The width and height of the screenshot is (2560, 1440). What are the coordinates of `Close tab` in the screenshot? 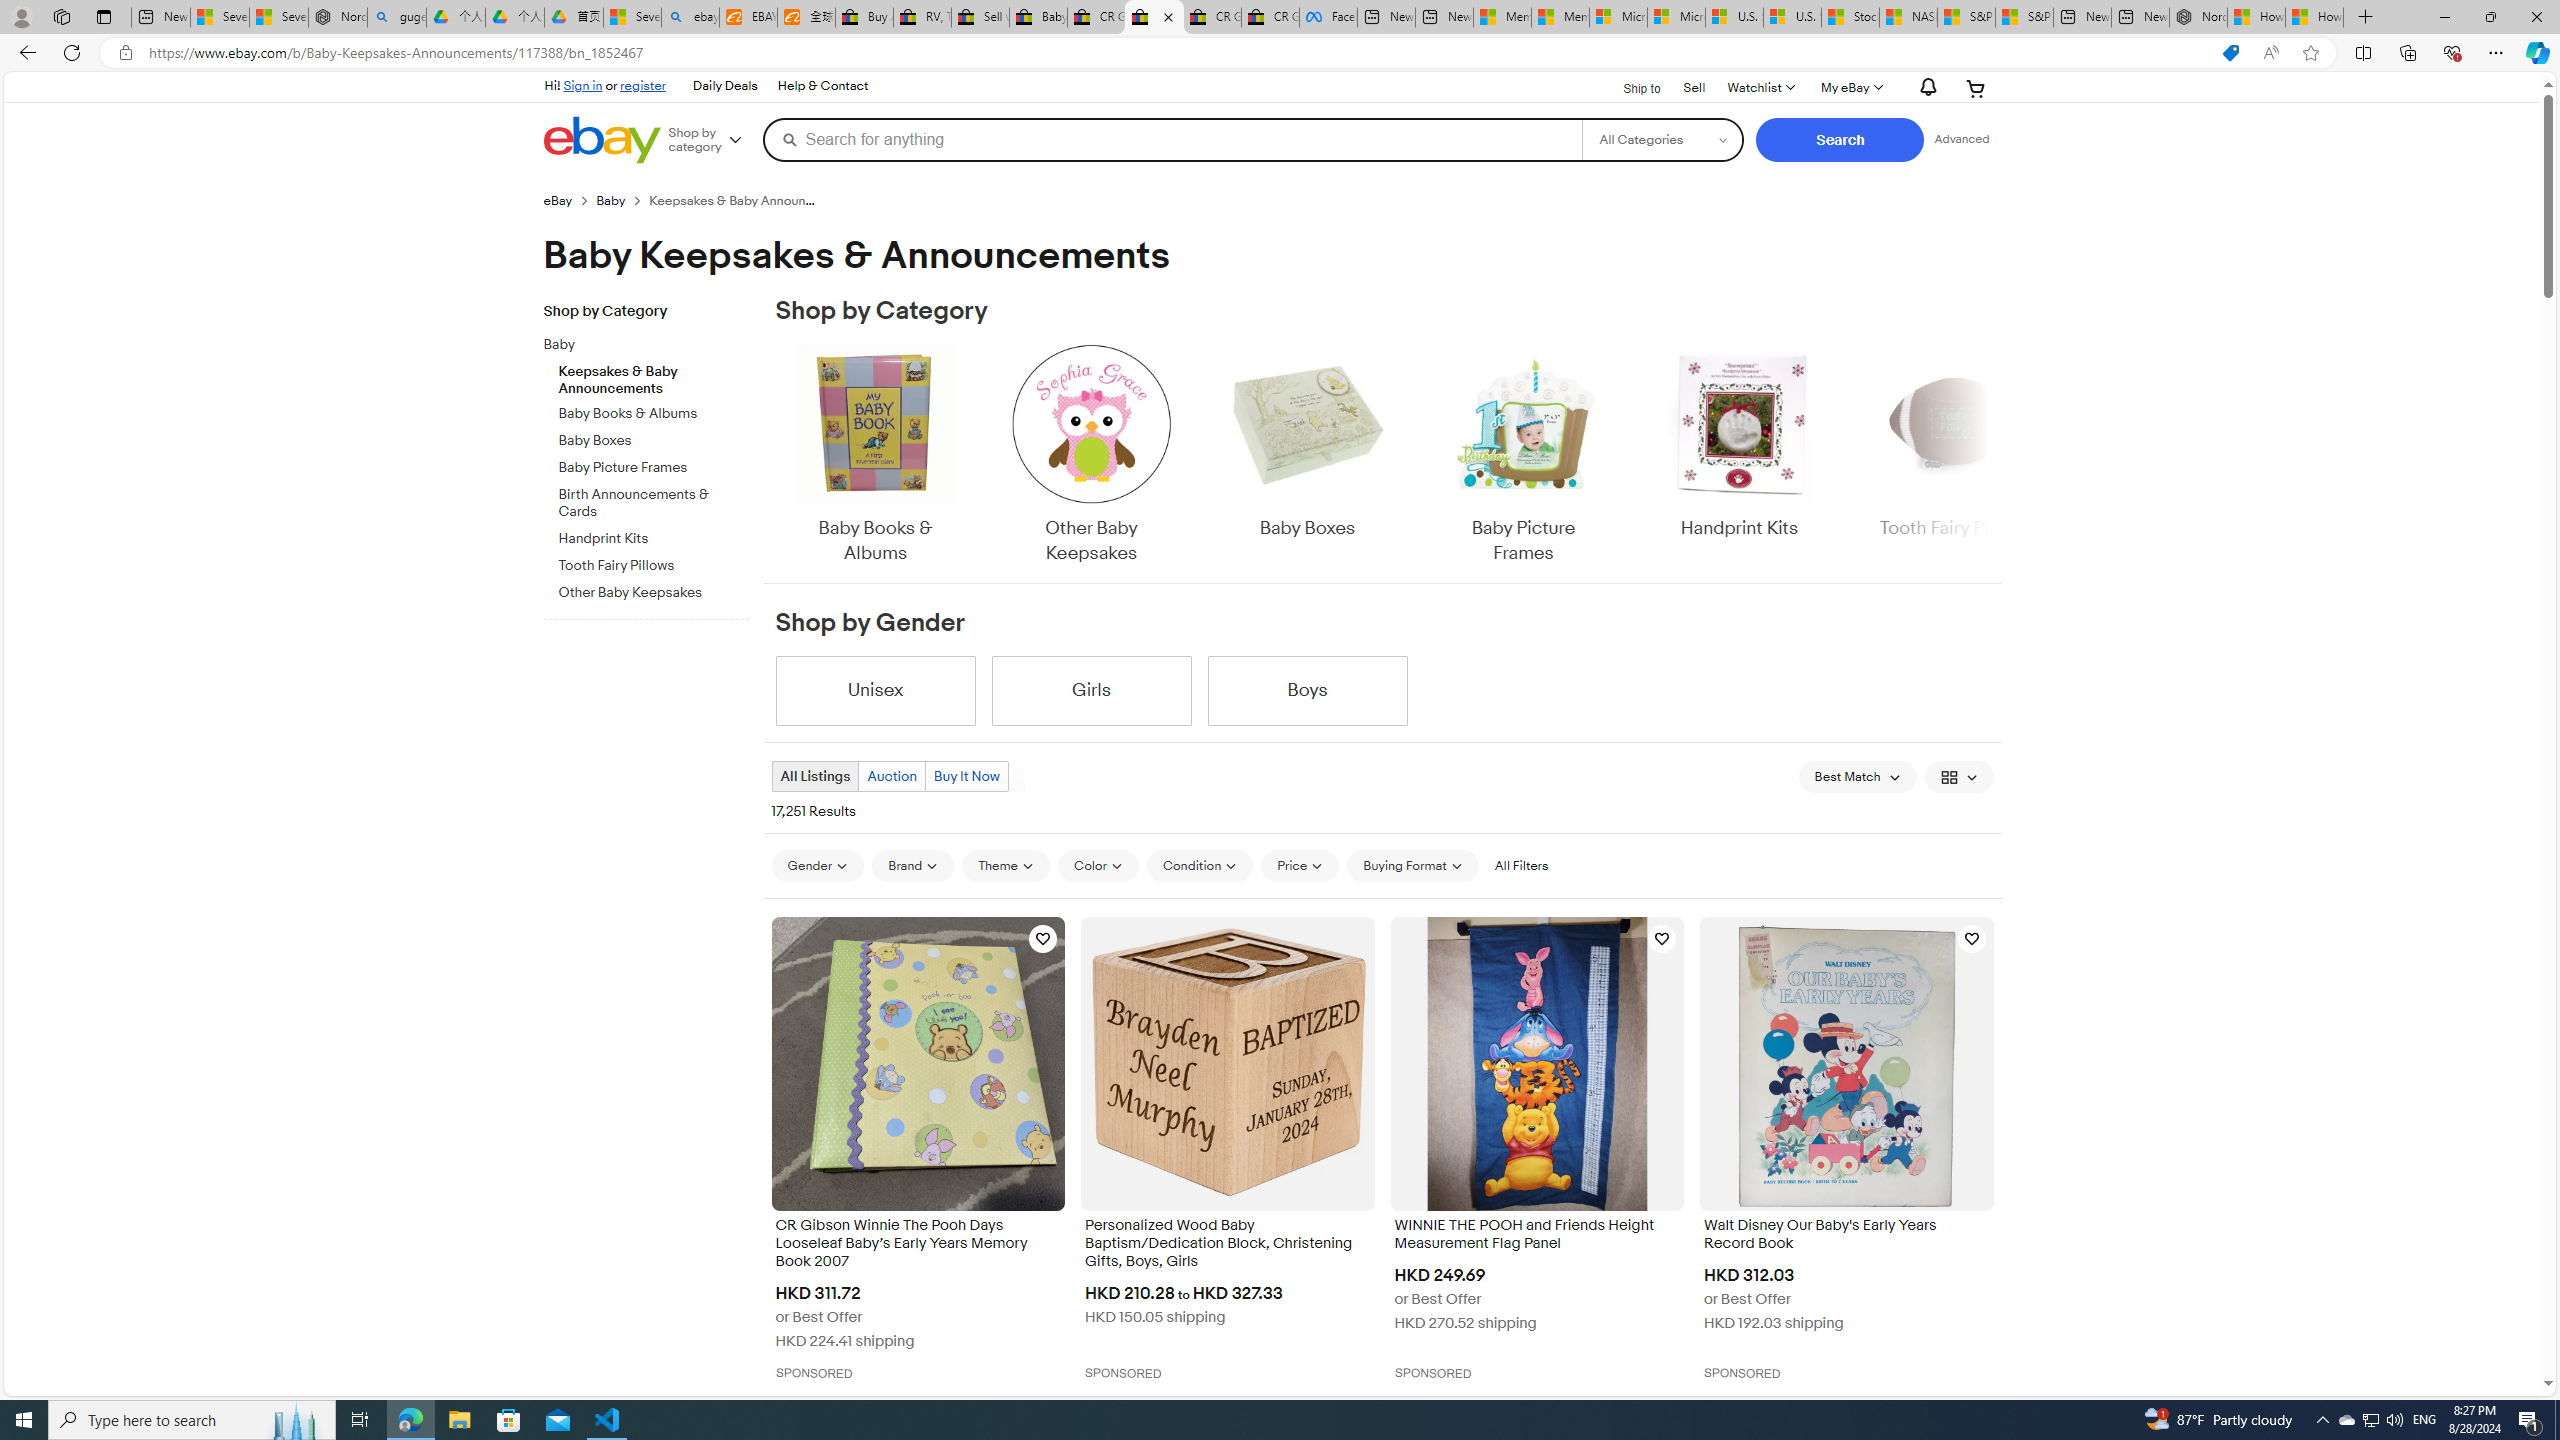 It's located at (1168, 16).